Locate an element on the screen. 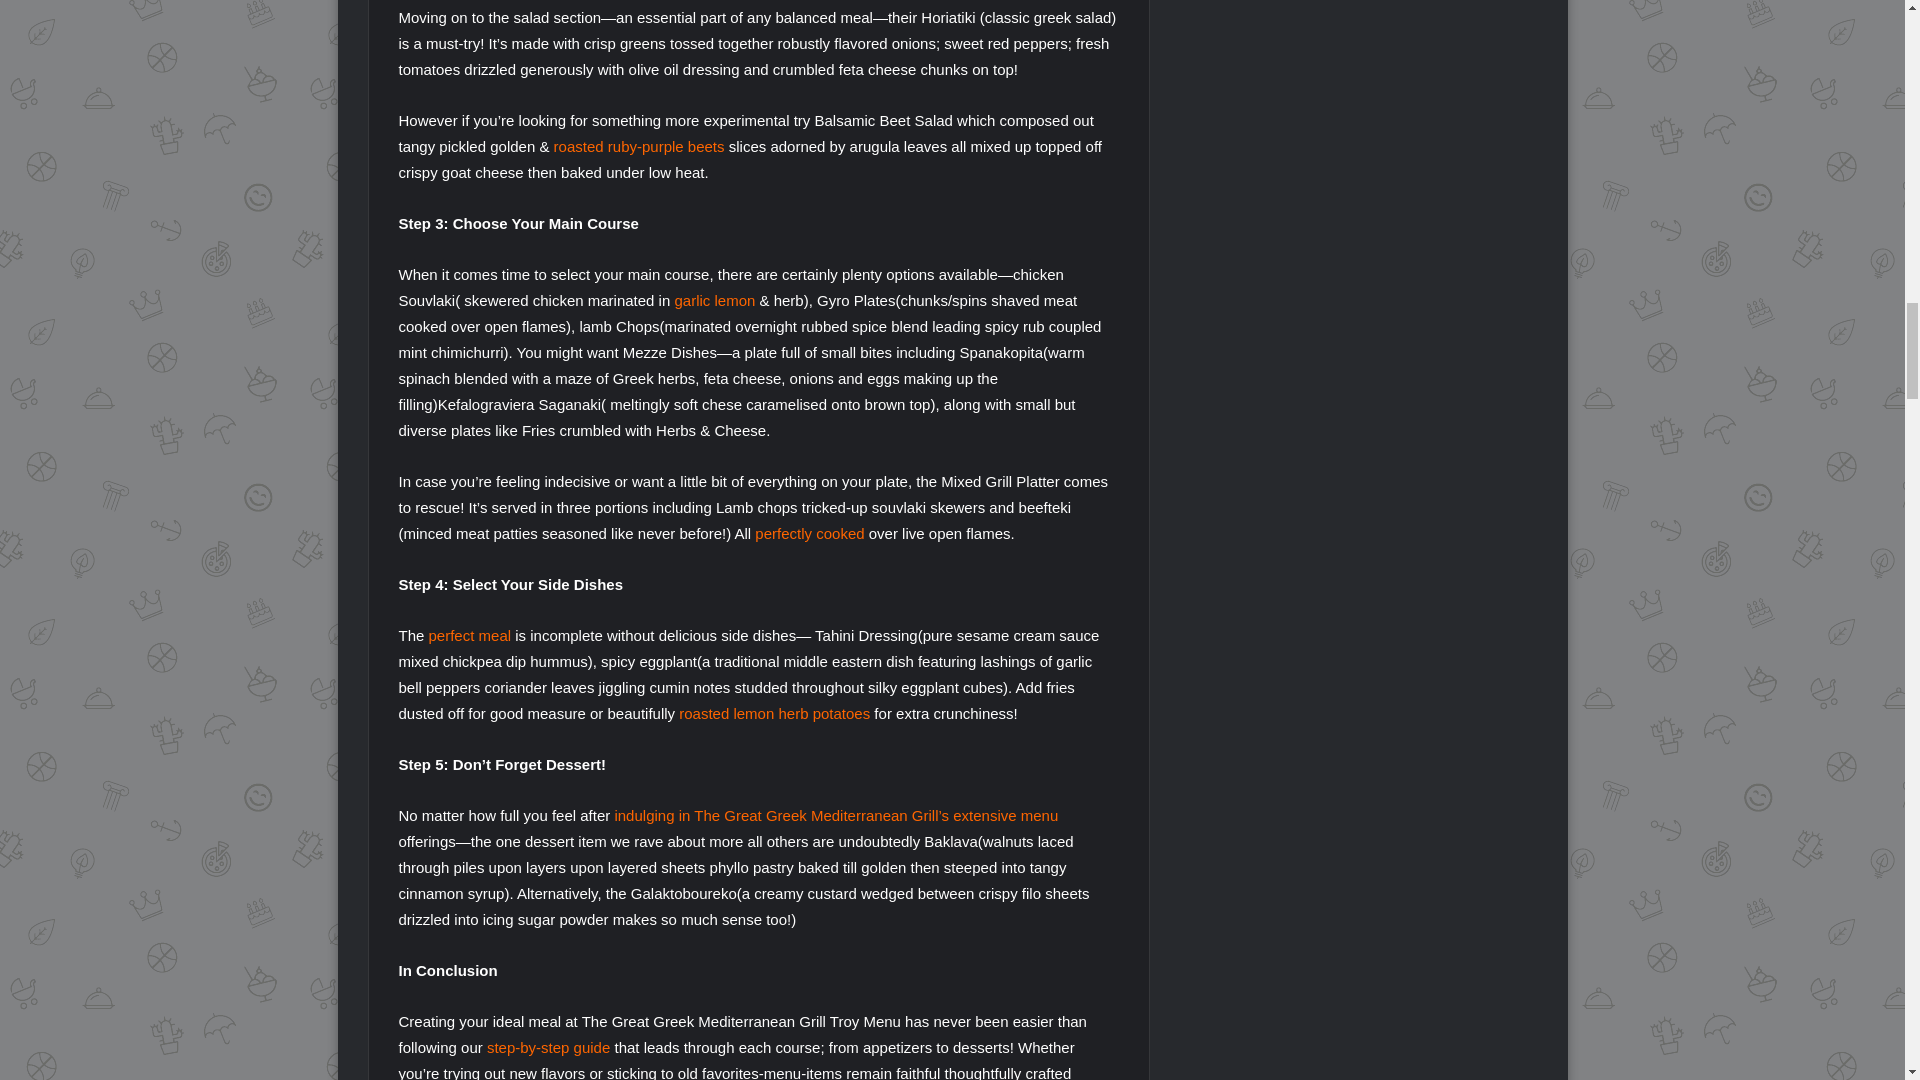  roasted lemon herb potatoes is located at coordinates (774, 714).